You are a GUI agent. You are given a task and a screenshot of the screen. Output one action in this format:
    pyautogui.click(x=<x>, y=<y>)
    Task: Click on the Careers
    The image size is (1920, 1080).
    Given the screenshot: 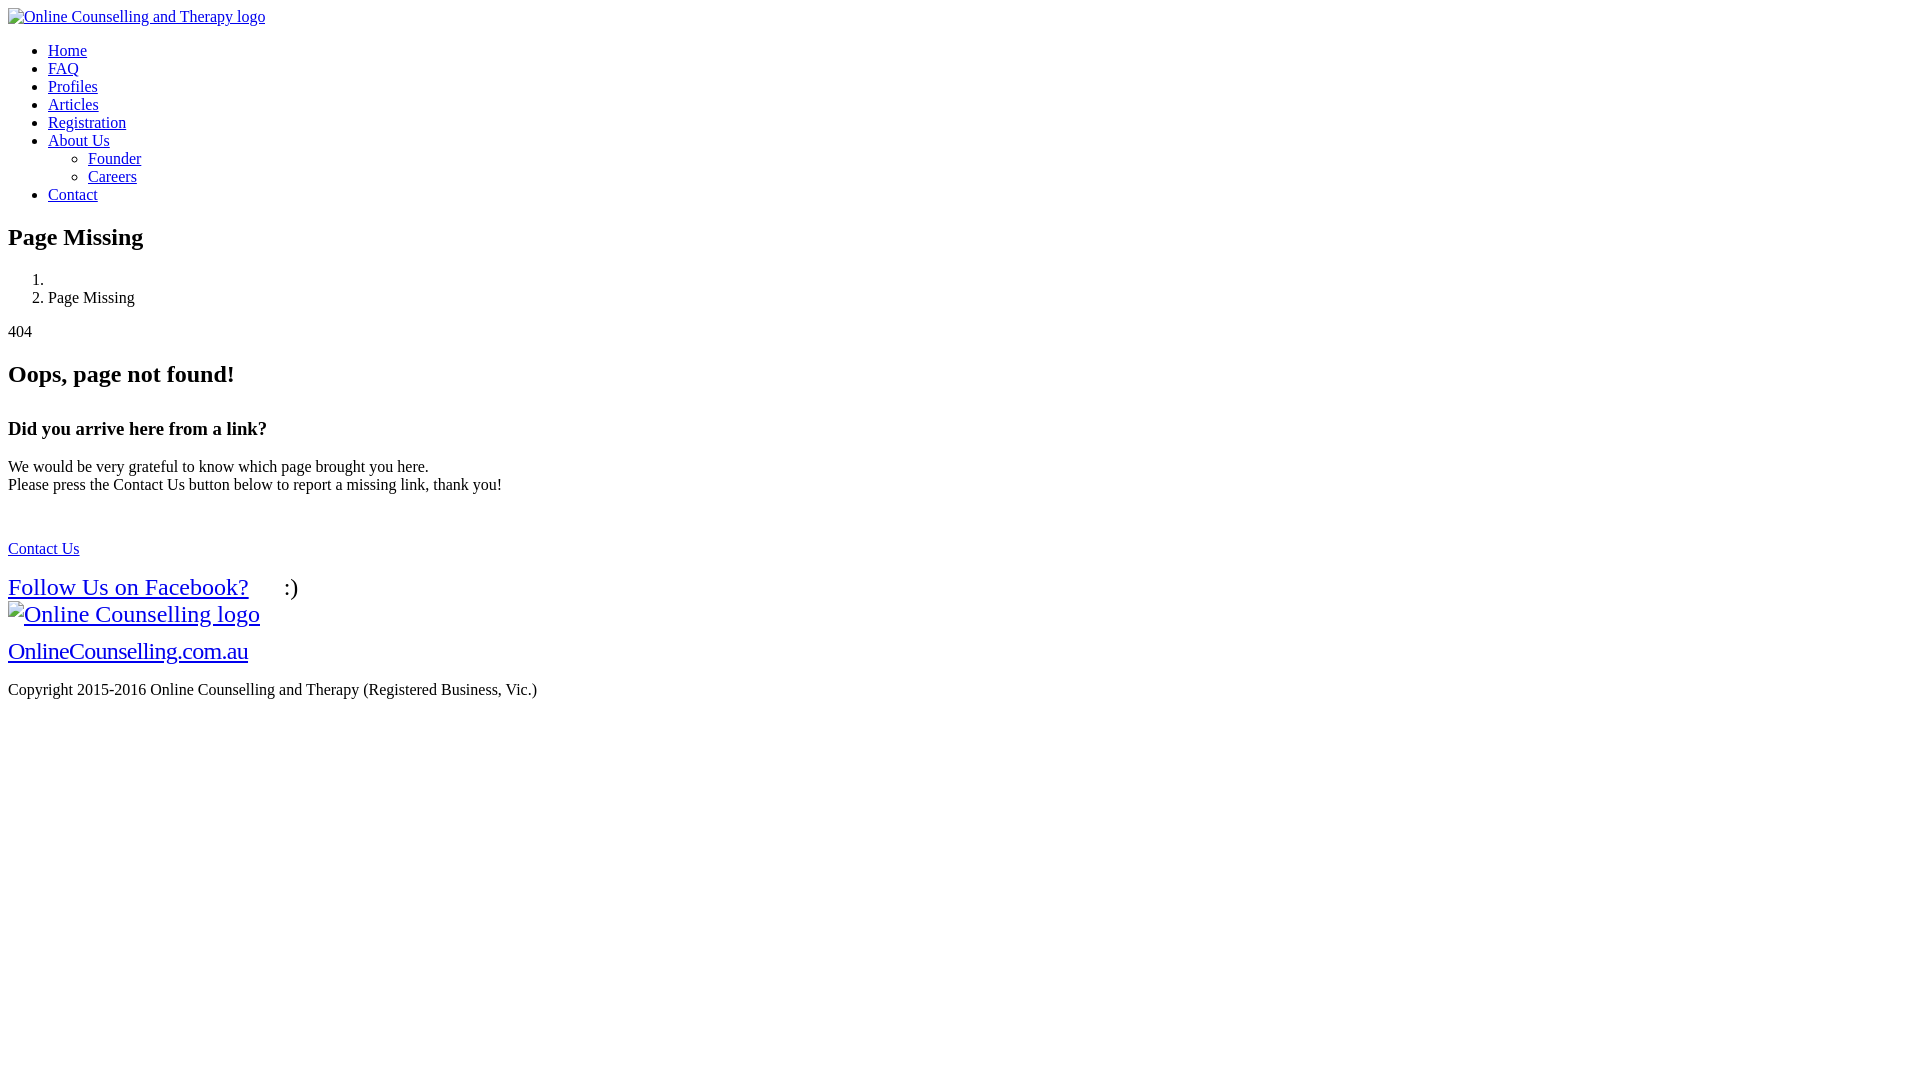 What is the action you would take?
    pyautogui.click(x=112, y=176)
    